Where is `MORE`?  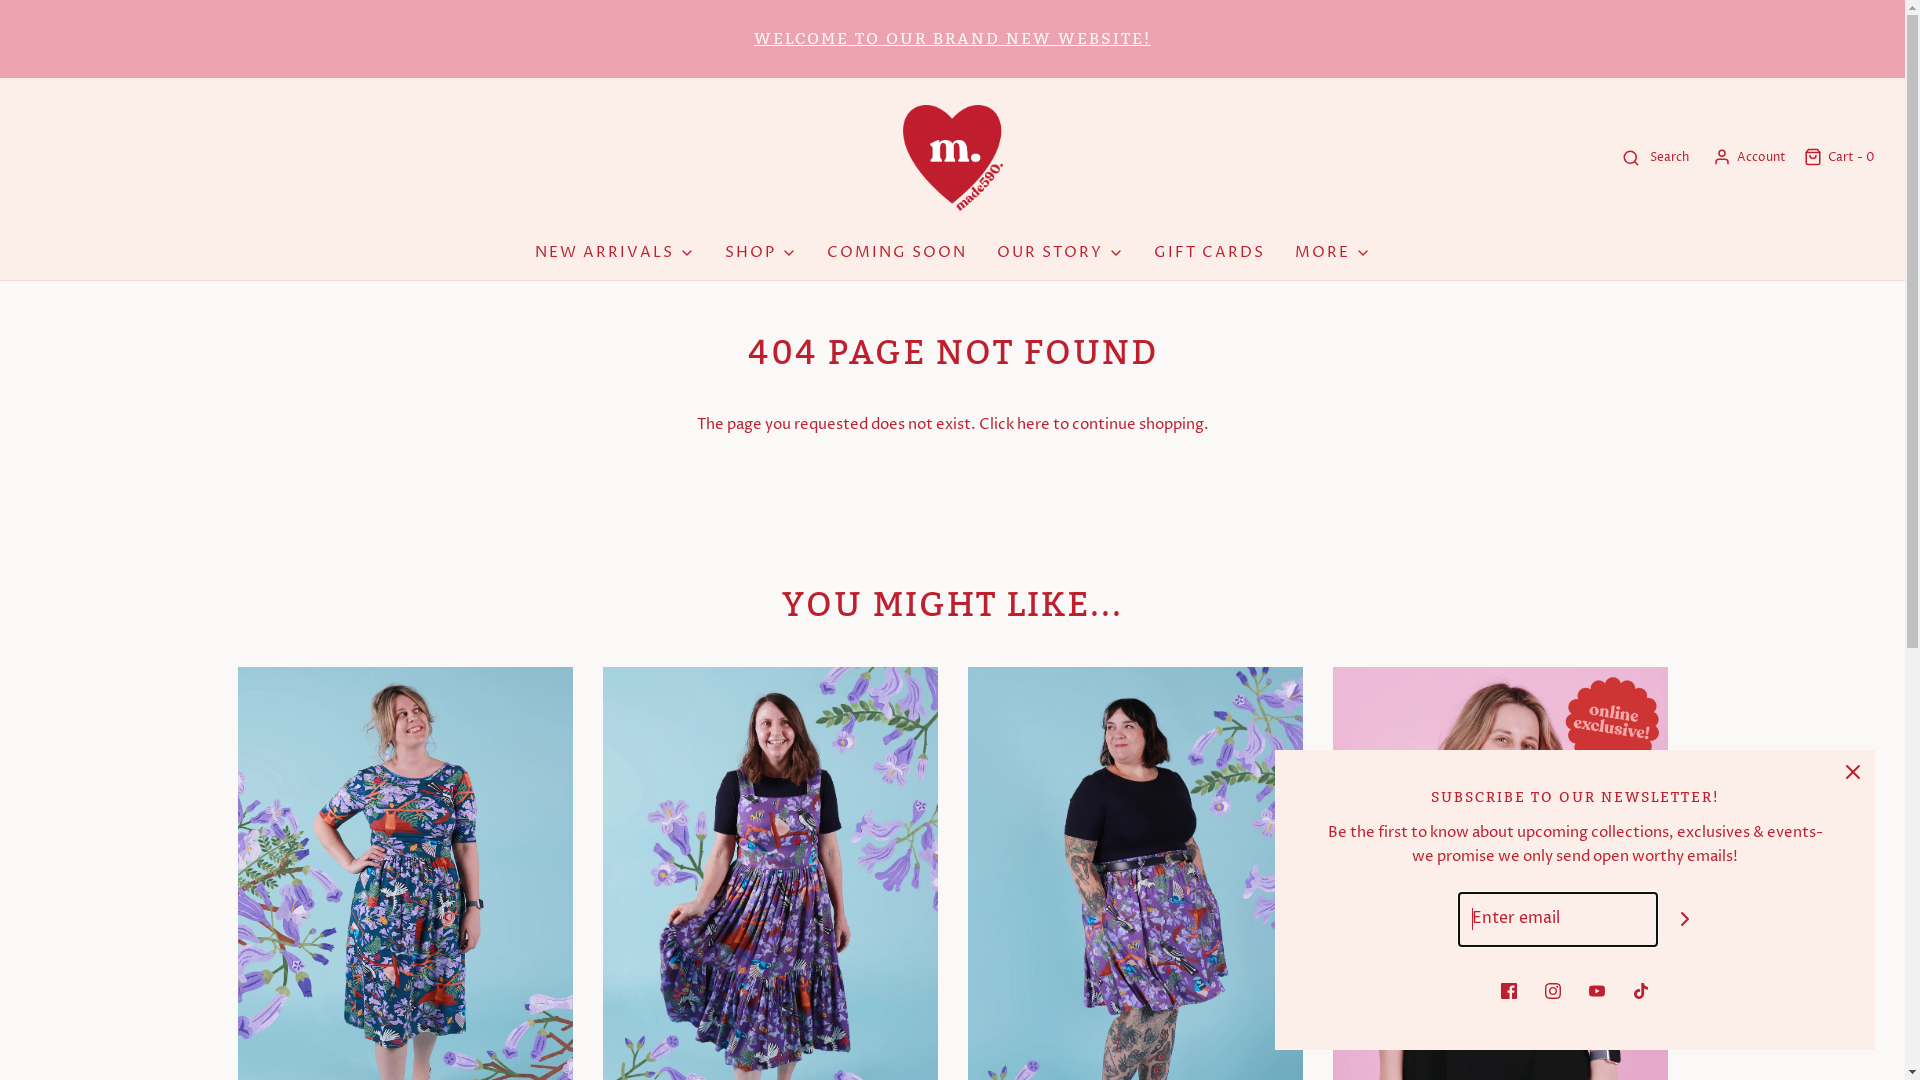
MORE is located at coordinates (1332, 253).